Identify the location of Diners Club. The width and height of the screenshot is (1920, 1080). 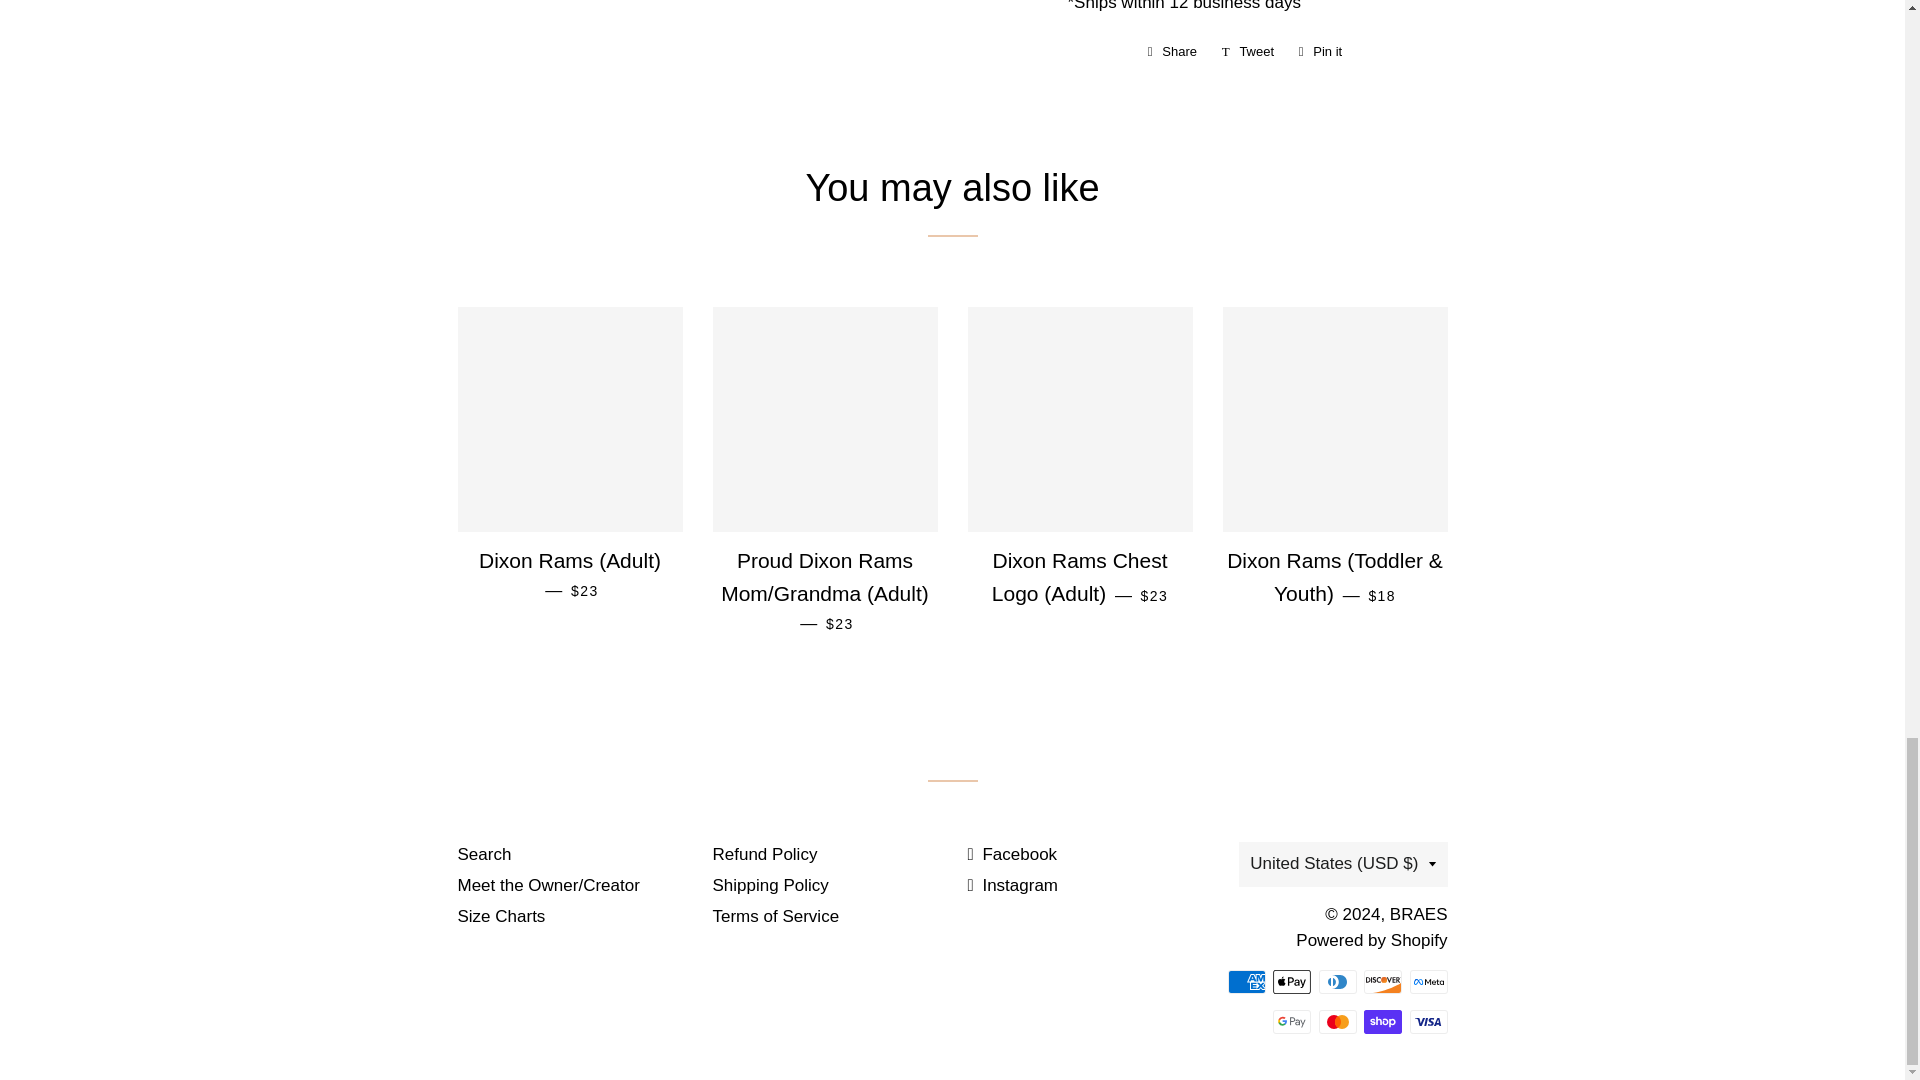
(1336, 981).